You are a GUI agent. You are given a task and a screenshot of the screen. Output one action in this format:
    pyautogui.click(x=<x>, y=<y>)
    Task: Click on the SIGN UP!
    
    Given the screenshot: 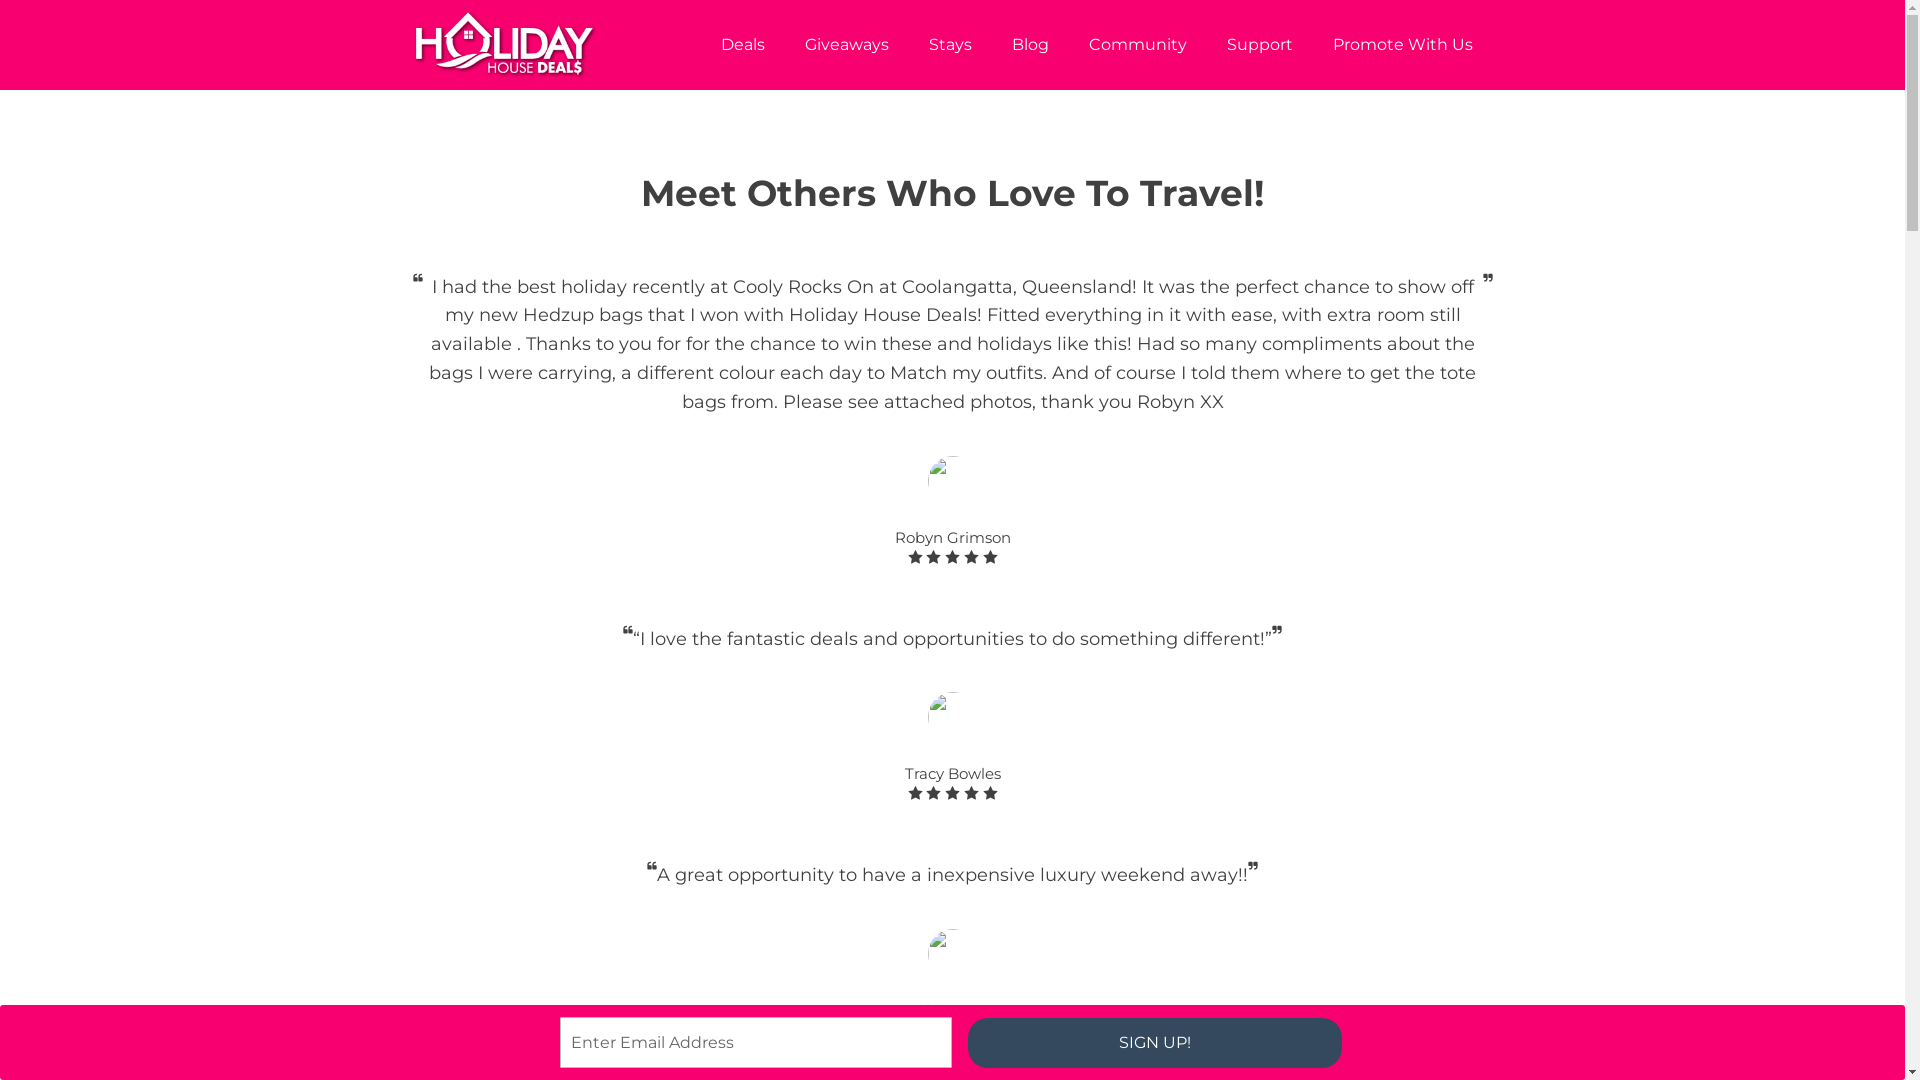 What is the action you would take?
    pyautogui.click(x=1155, y=1042)
    